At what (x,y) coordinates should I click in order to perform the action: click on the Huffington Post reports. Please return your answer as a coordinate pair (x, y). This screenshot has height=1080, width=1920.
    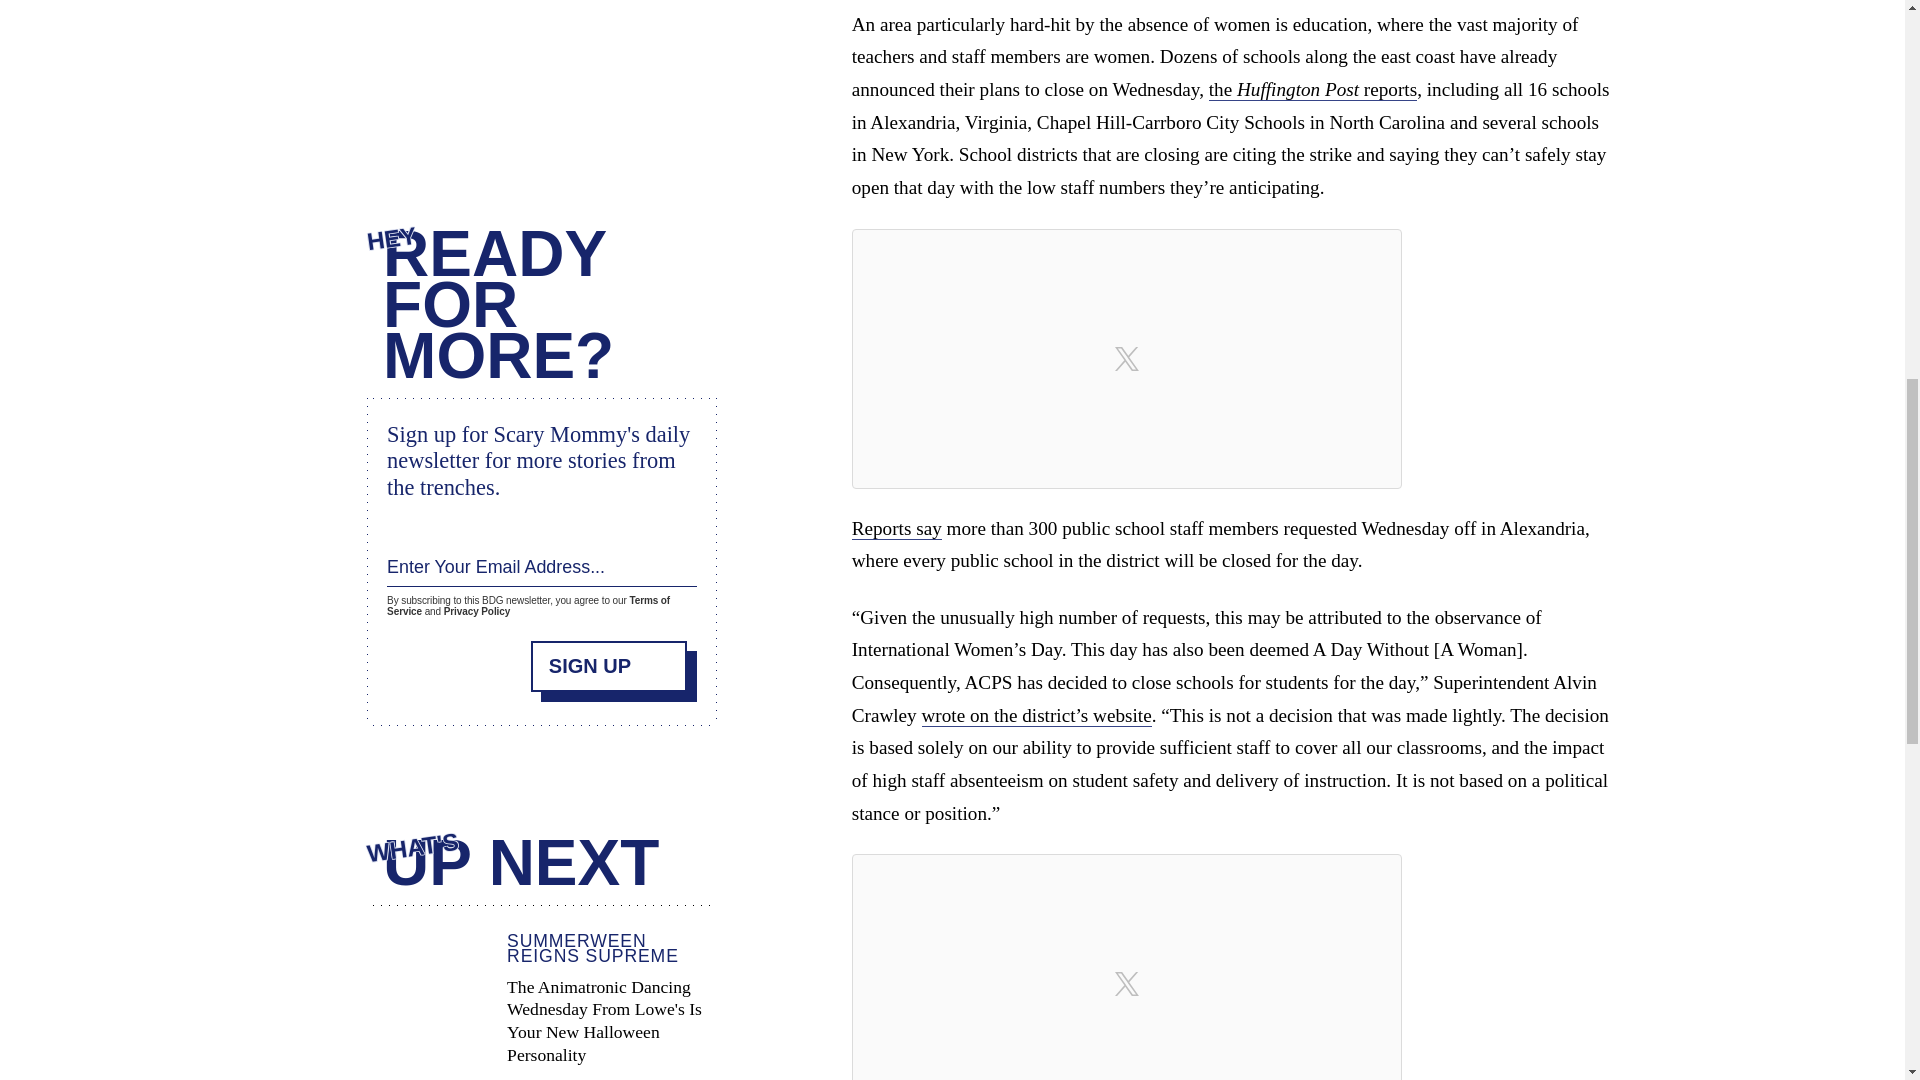
    Looking at the image, I should click on (1312, 90).